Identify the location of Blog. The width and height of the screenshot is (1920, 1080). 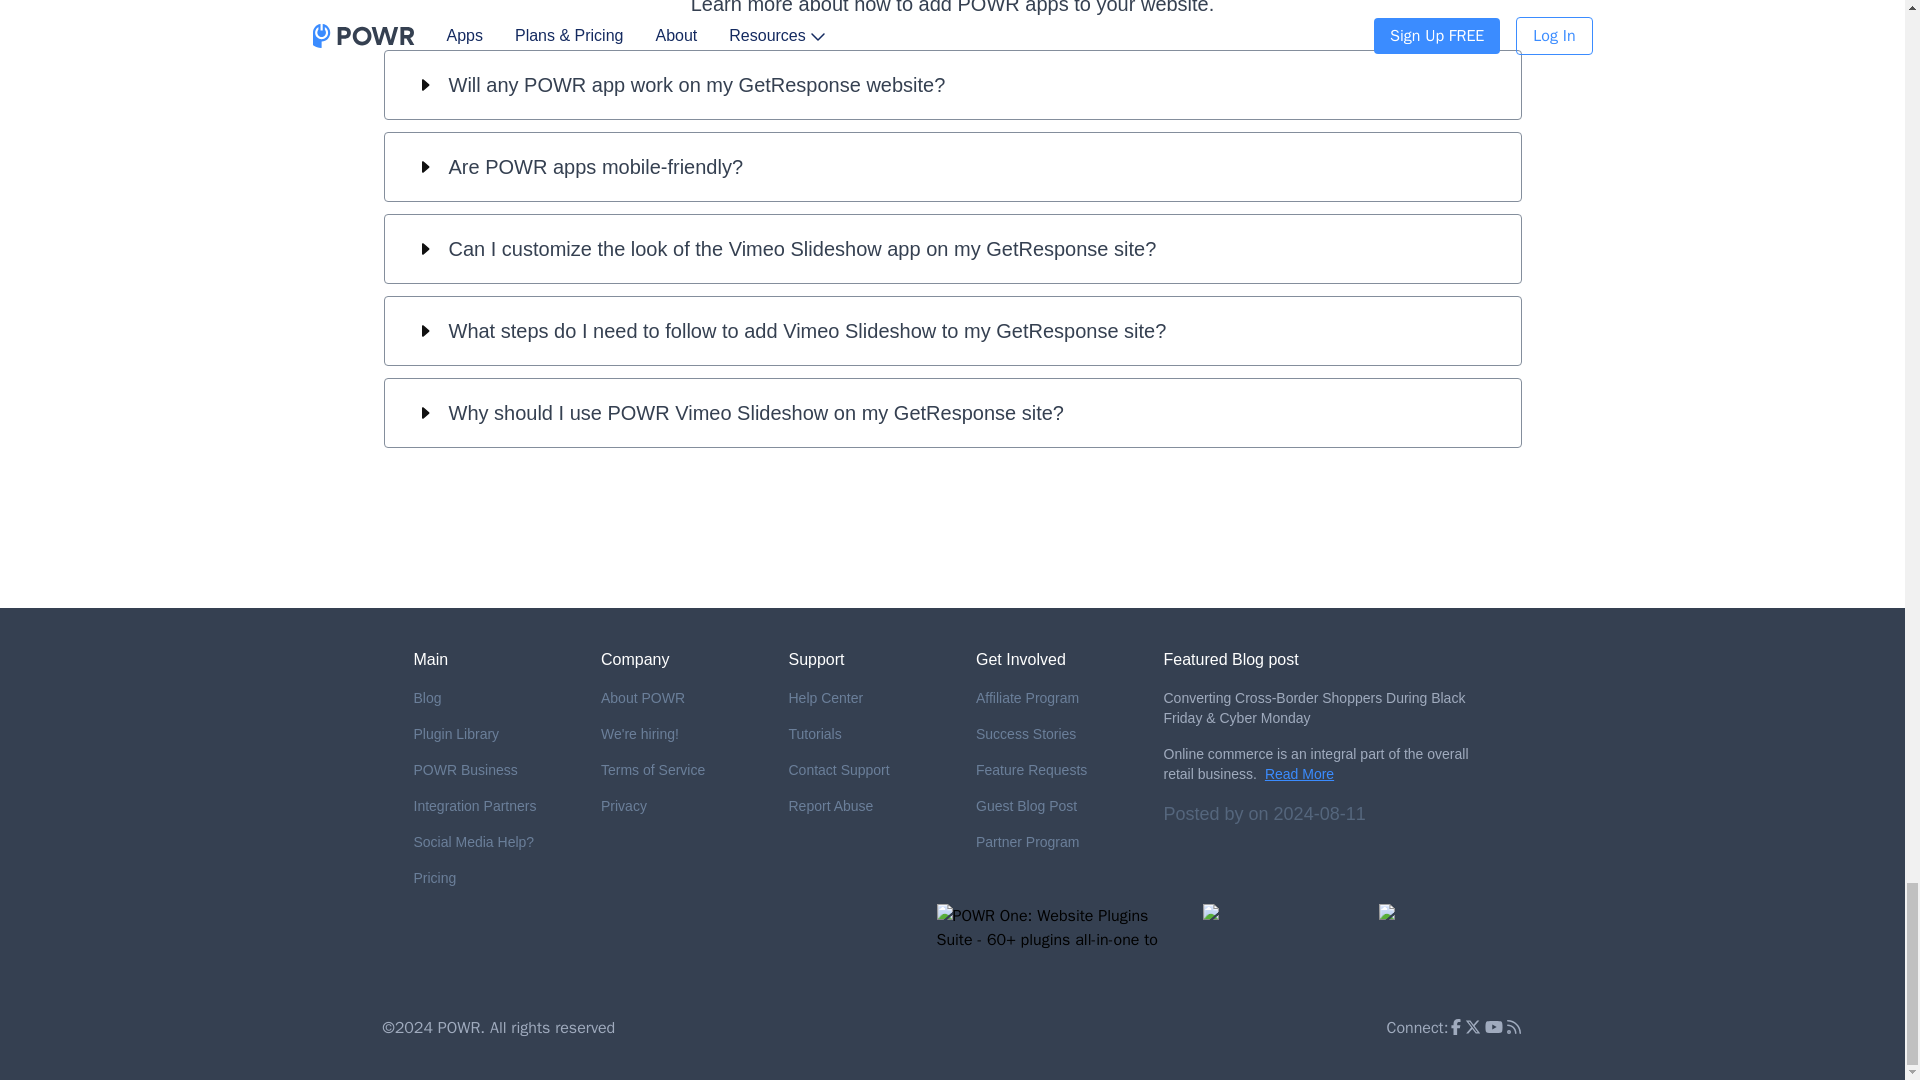
(492, 698).